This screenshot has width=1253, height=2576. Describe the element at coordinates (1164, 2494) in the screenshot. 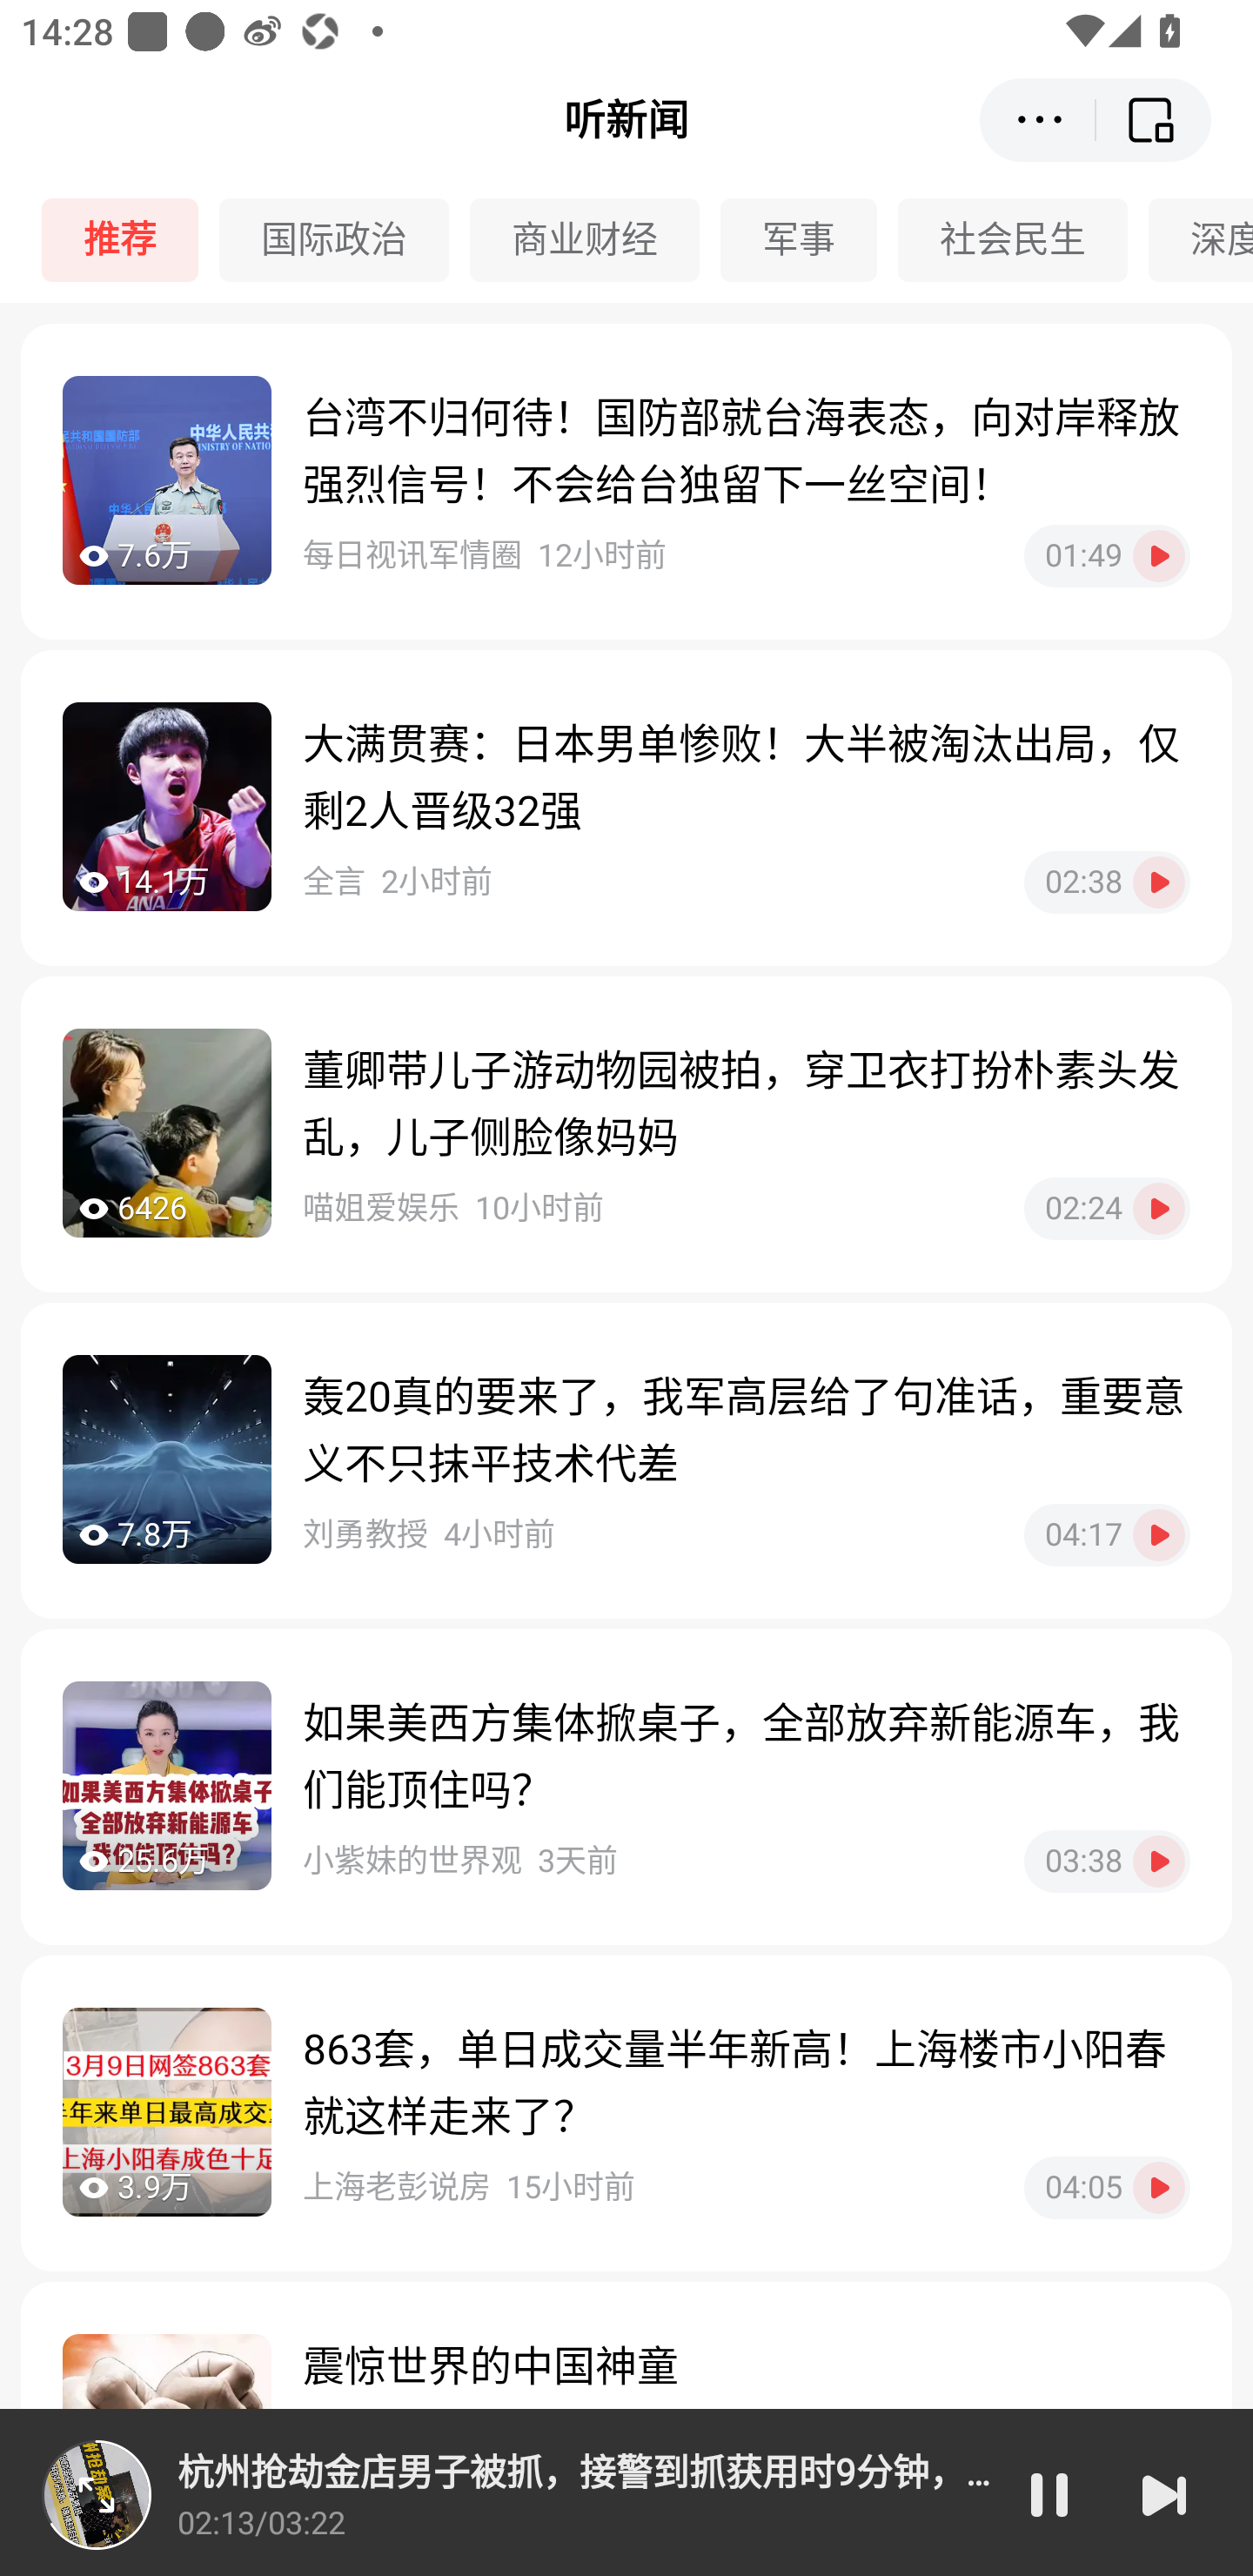

I see `下一篇` at that location.